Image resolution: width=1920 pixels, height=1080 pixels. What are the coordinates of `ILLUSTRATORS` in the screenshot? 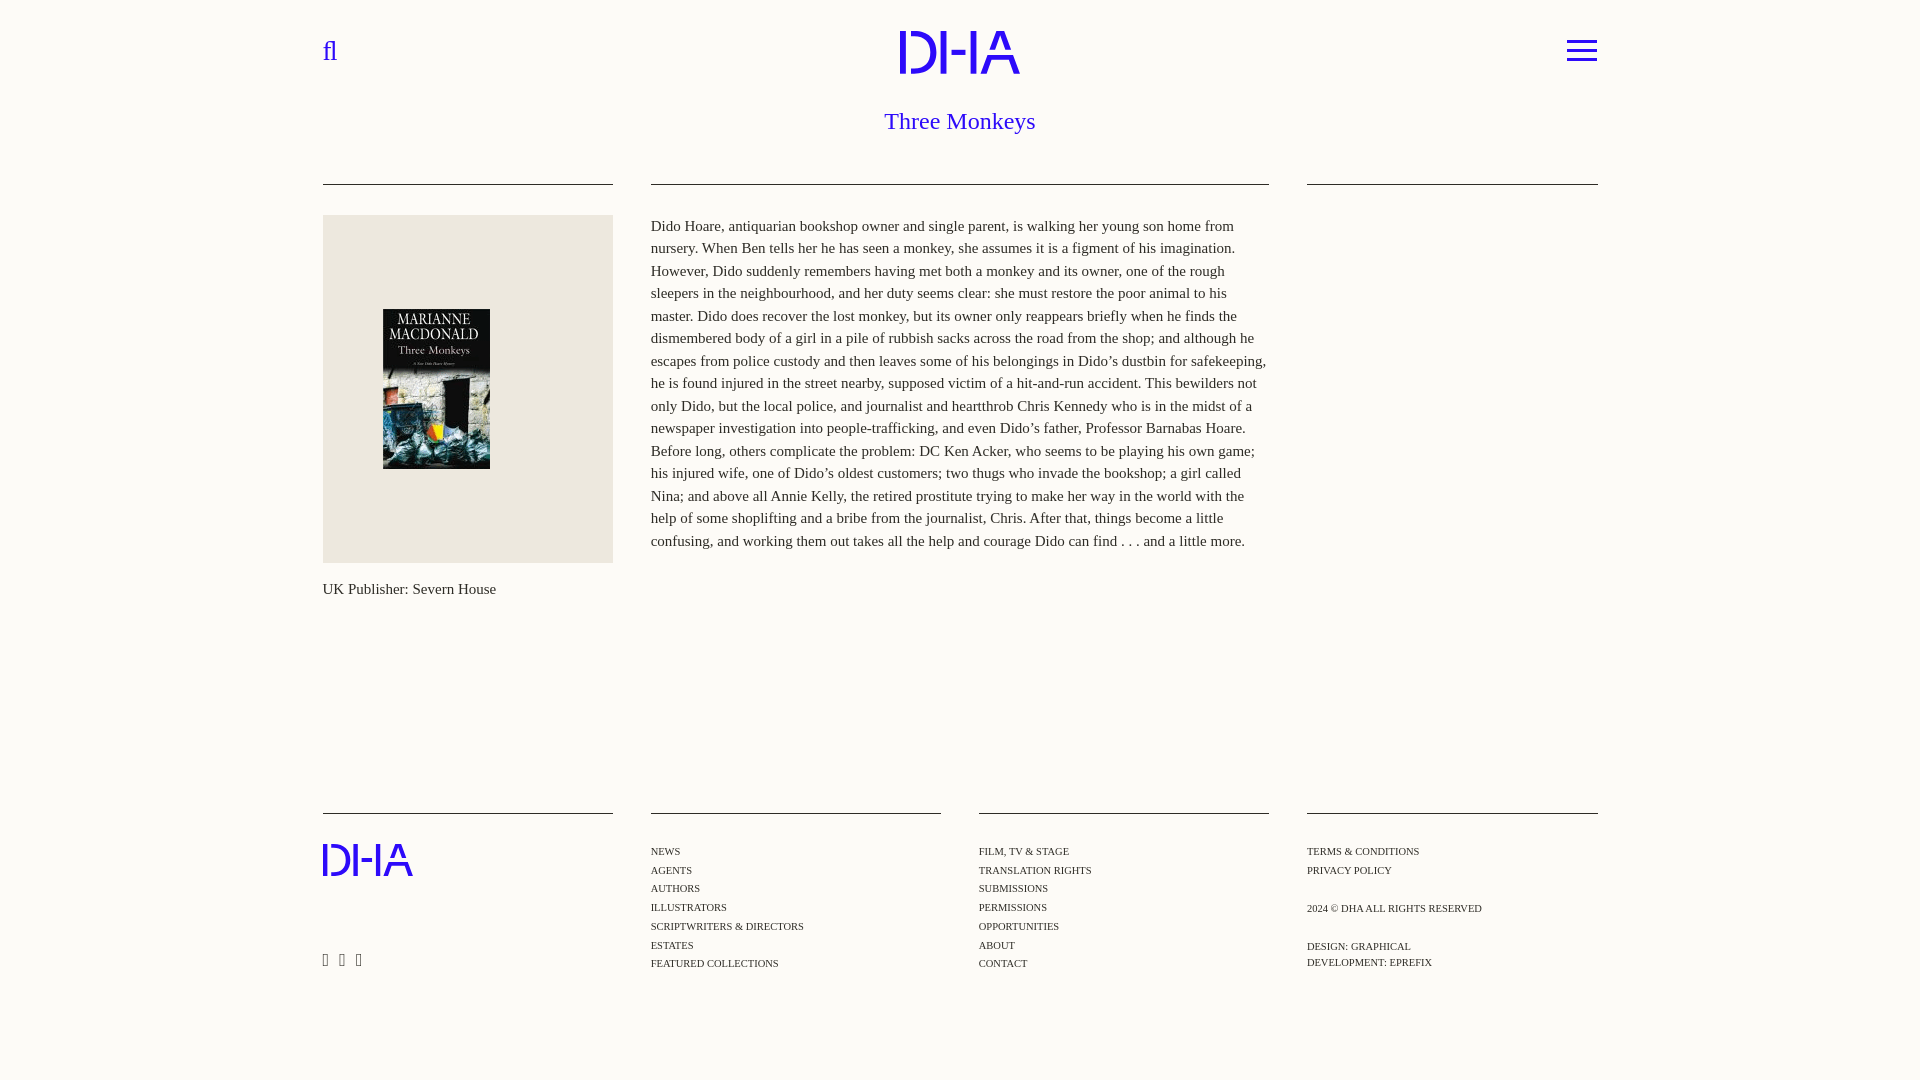 It's located at (688, 906).